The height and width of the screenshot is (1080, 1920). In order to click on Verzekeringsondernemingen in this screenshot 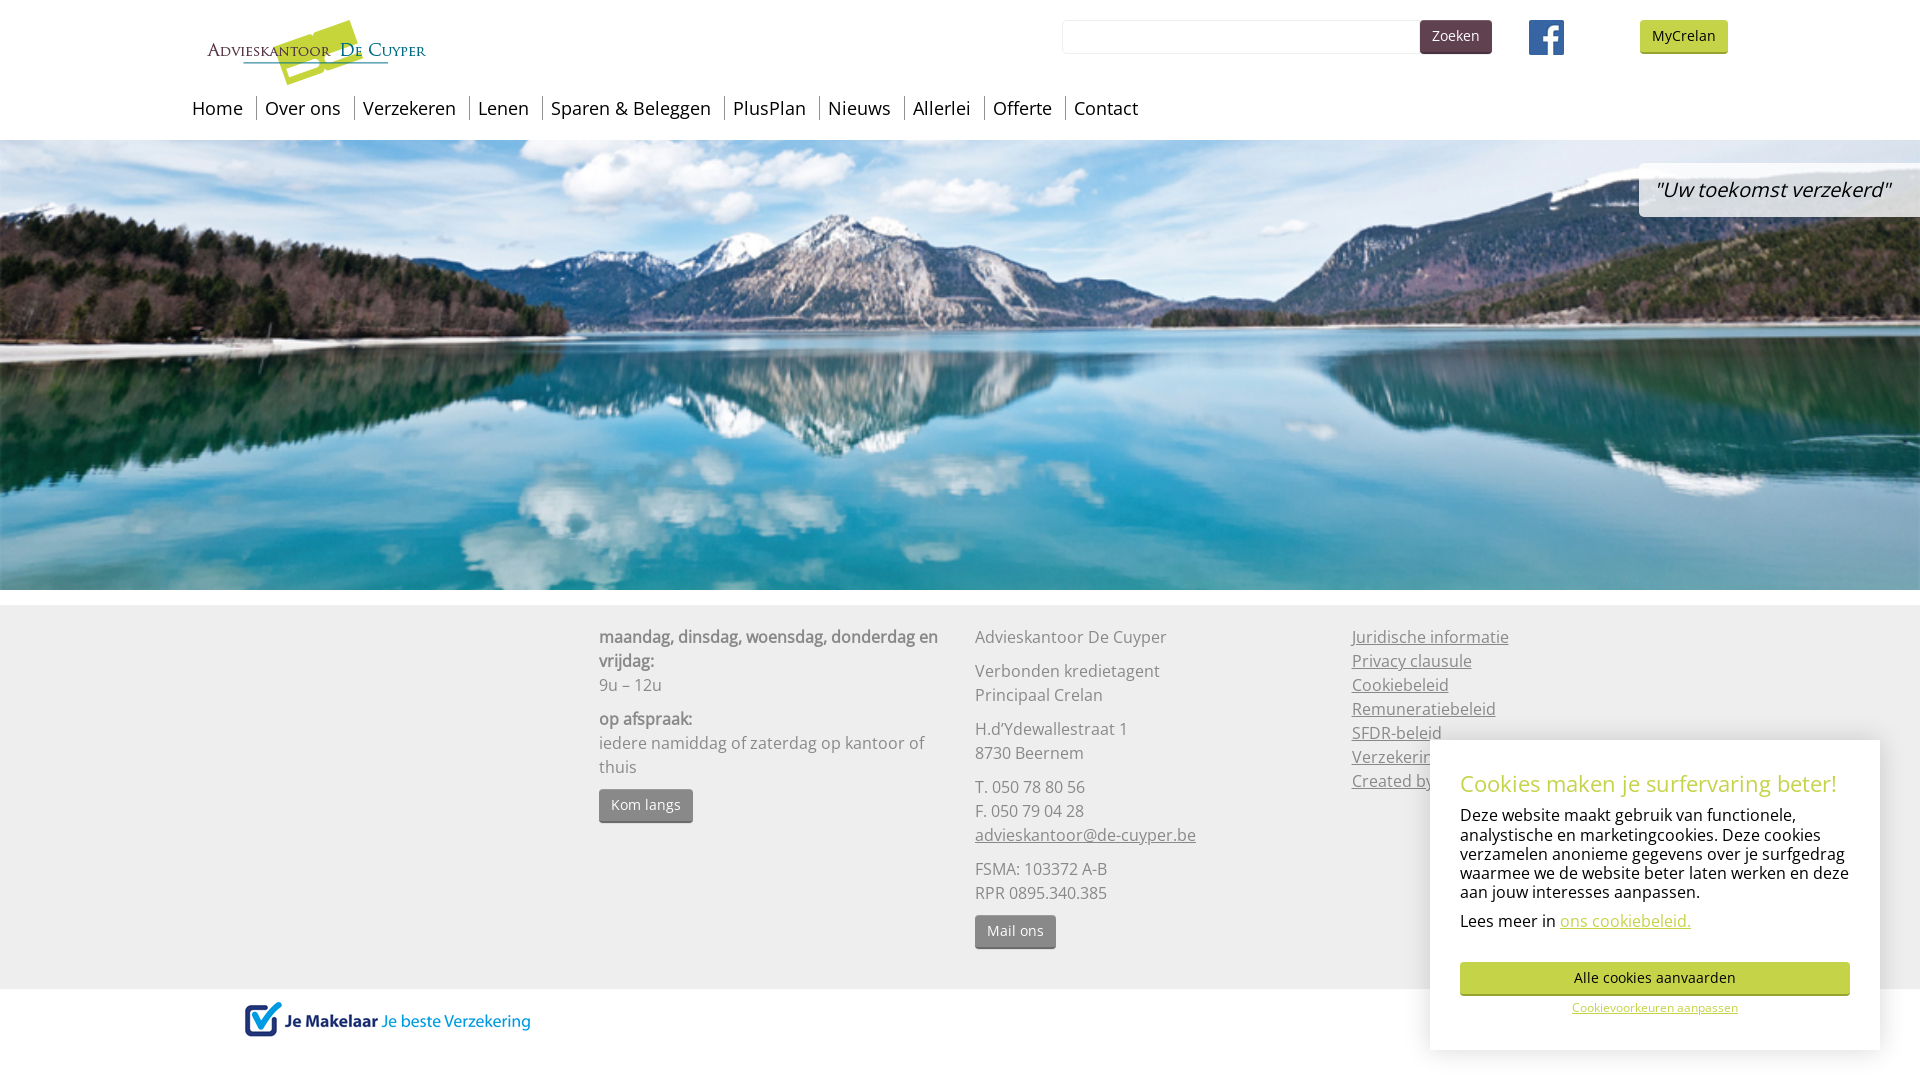, I will do `click(1462, 757)`.